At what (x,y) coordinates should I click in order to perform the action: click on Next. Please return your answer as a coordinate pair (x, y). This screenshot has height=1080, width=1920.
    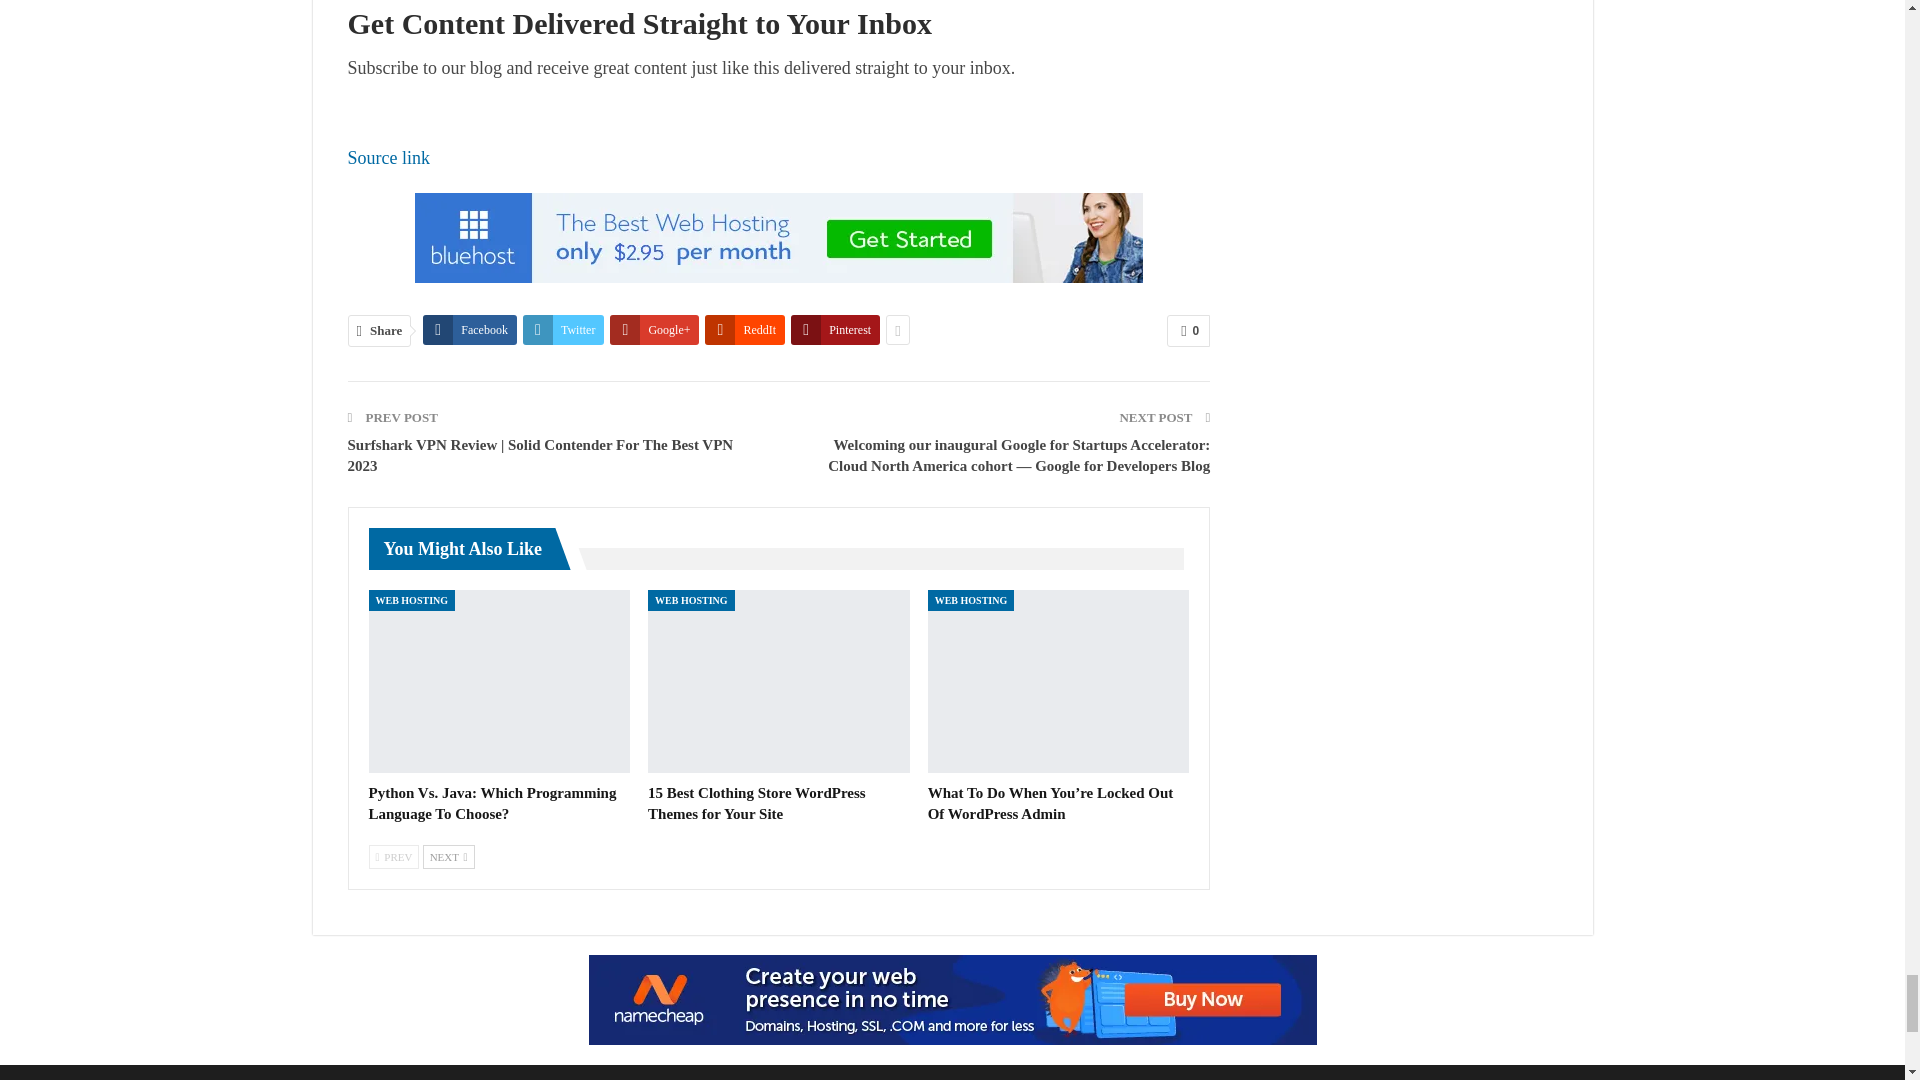
    Looking at the image, I should click on (448, 856).